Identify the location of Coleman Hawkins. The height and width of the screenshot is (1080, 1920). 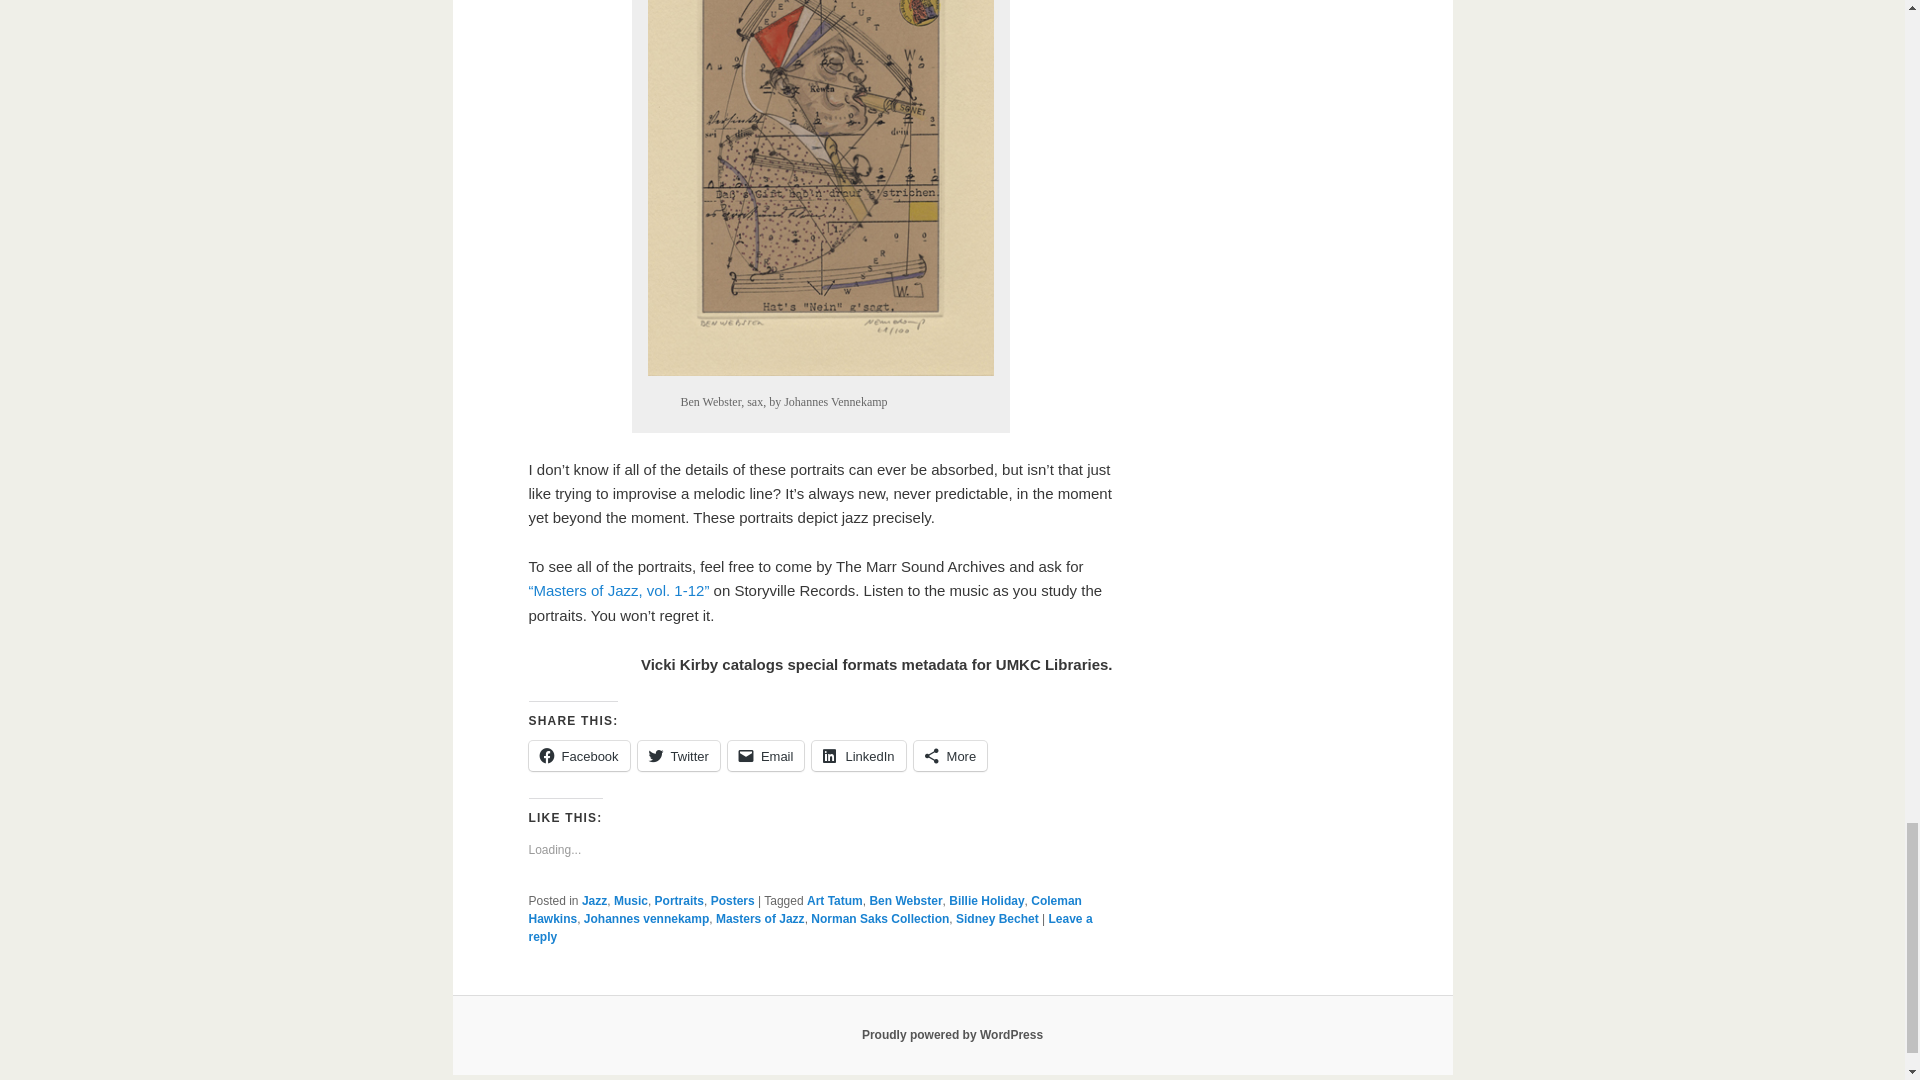
(804, 910).